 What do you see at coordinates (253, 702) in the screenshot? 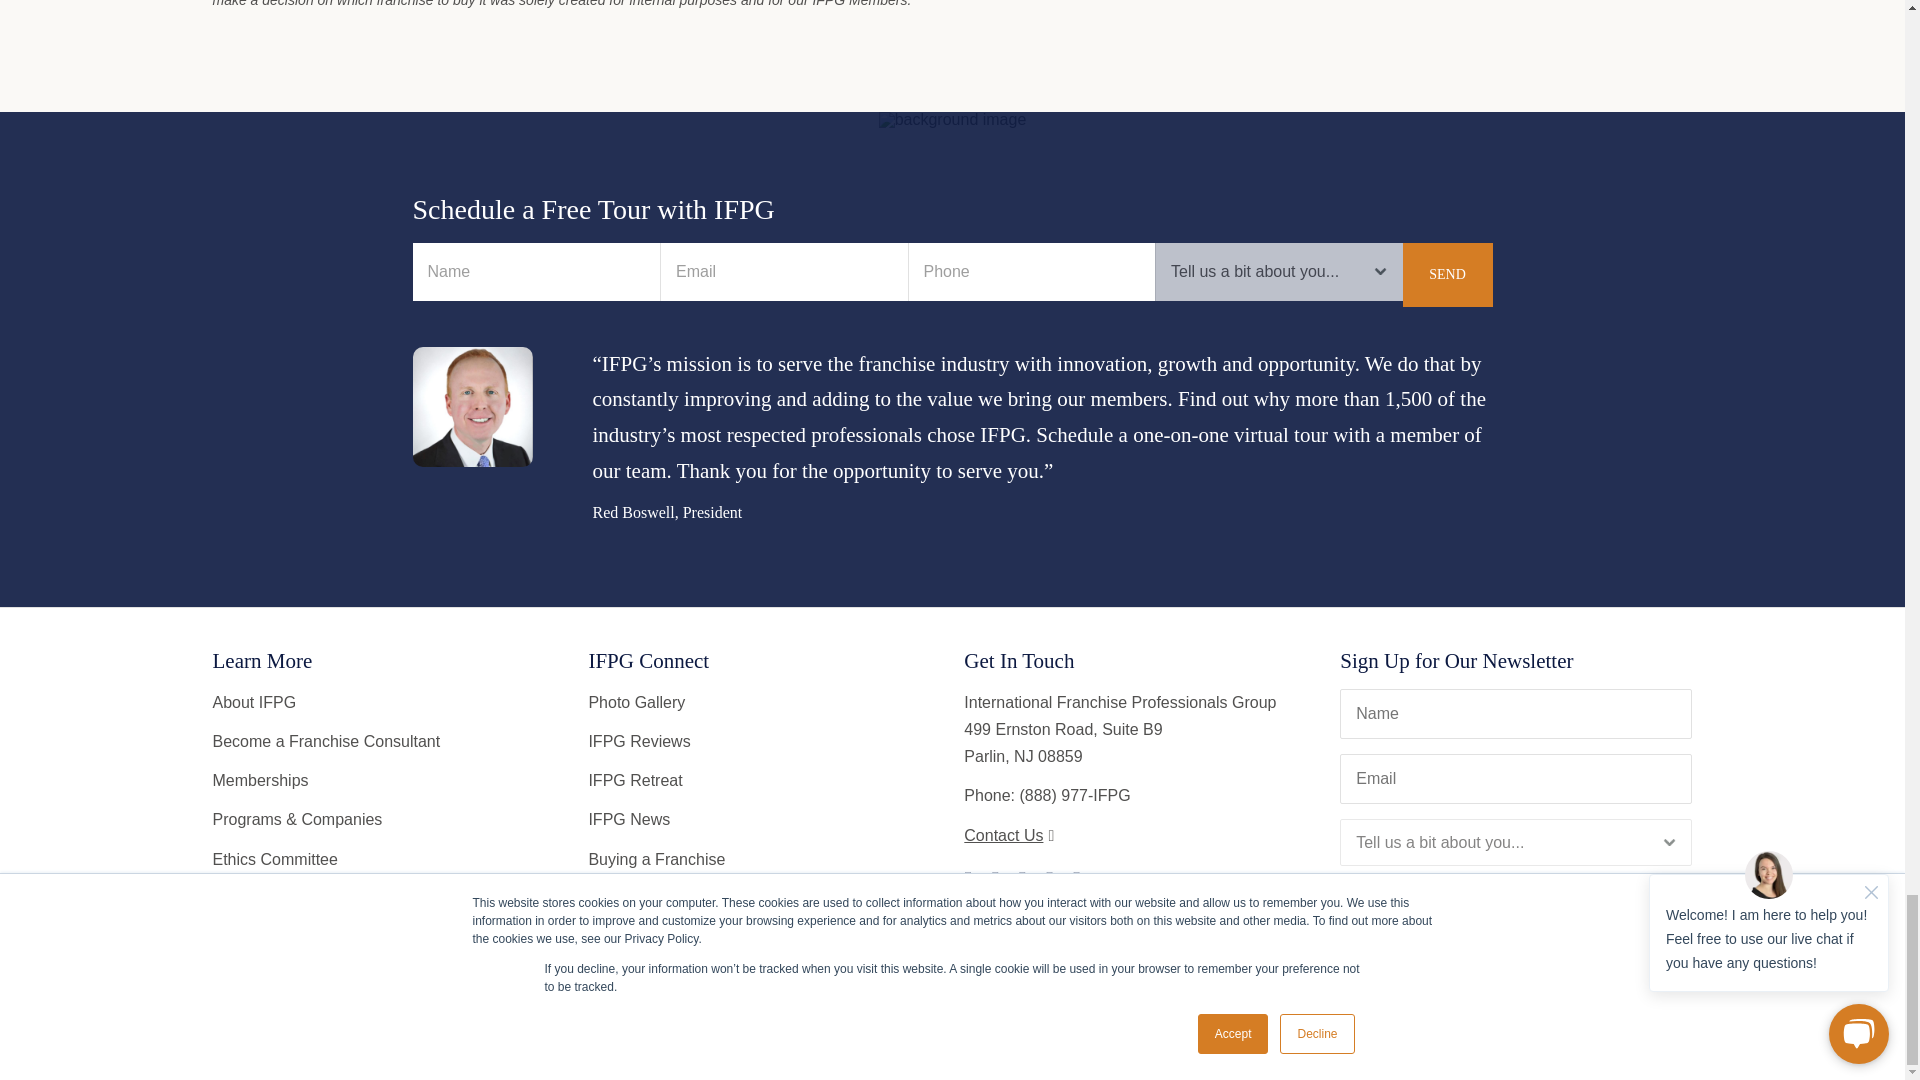
I see `About IFPG` at bounding box center [253, 702].